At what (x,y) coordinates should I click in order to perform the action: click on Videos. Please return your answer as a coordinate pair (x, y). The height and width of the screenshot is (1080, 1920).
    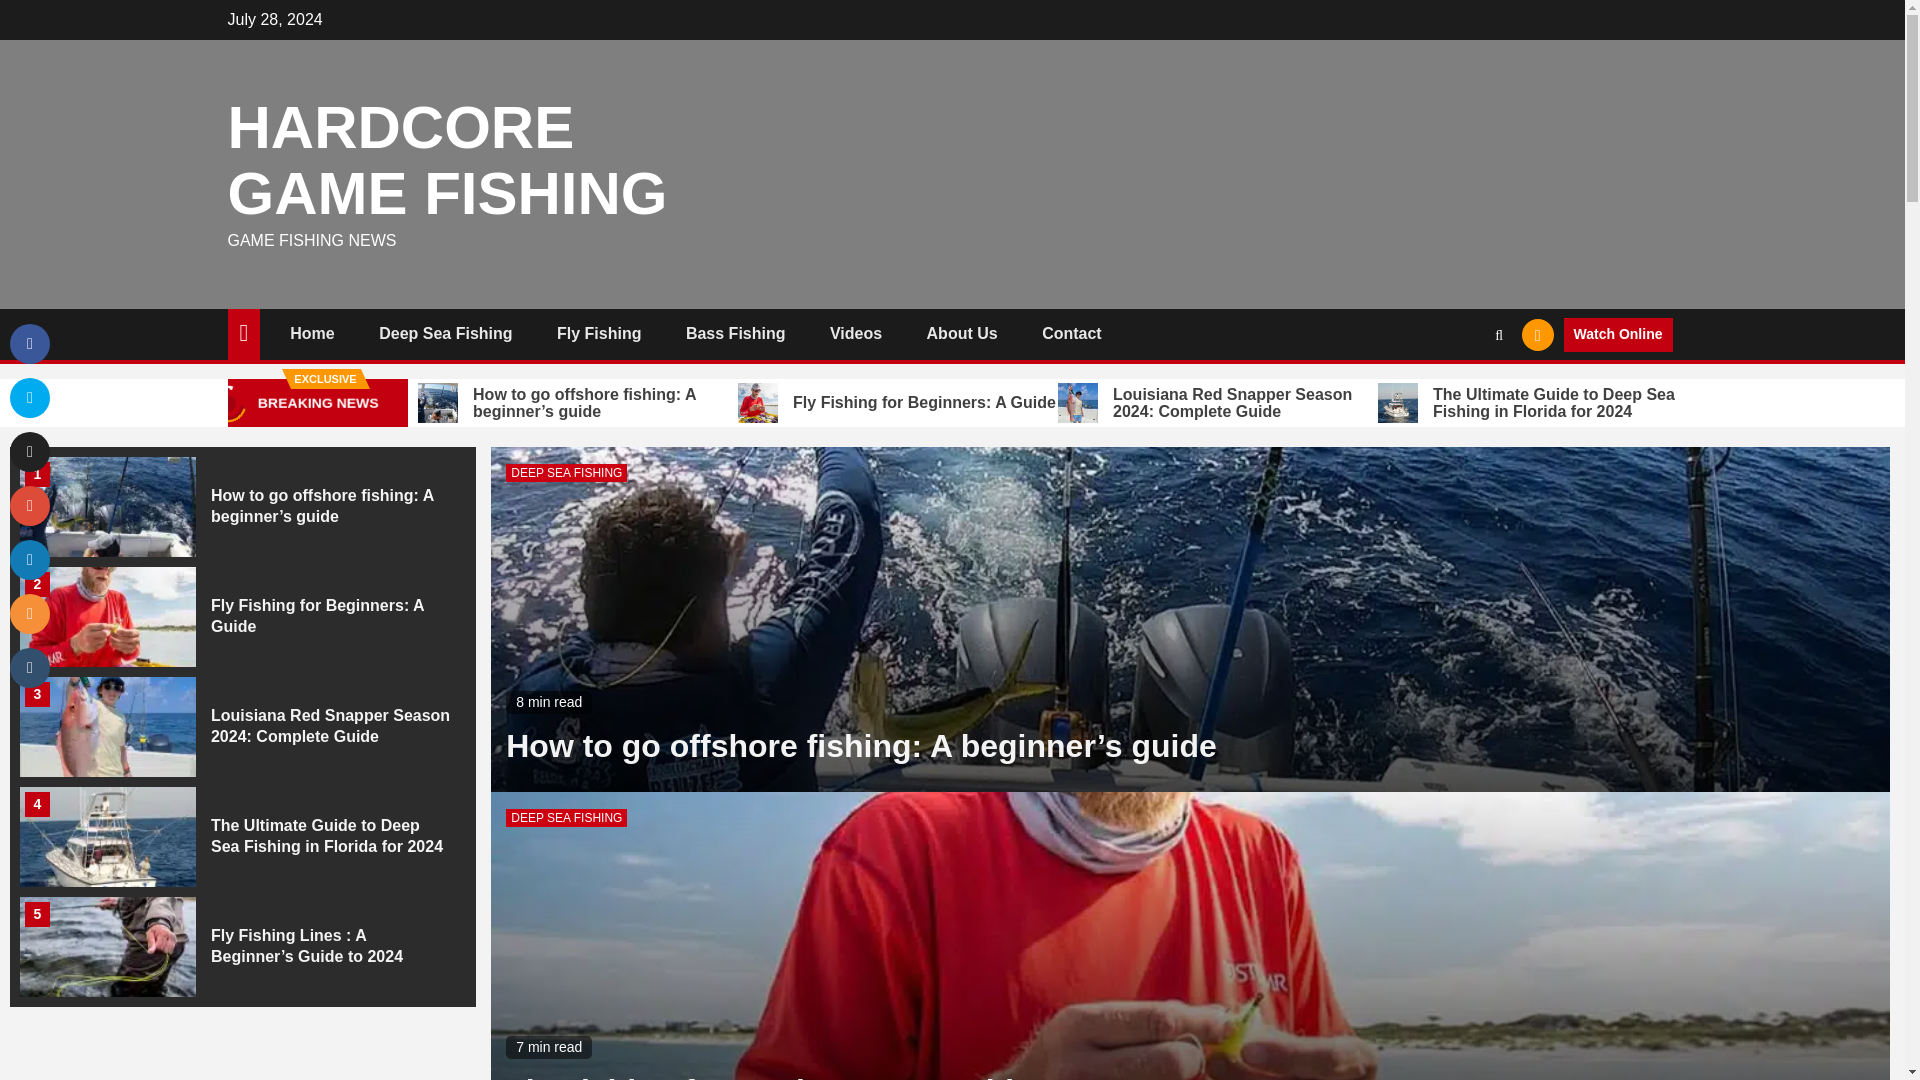
    Looking at the image, I should click on (855, 334).